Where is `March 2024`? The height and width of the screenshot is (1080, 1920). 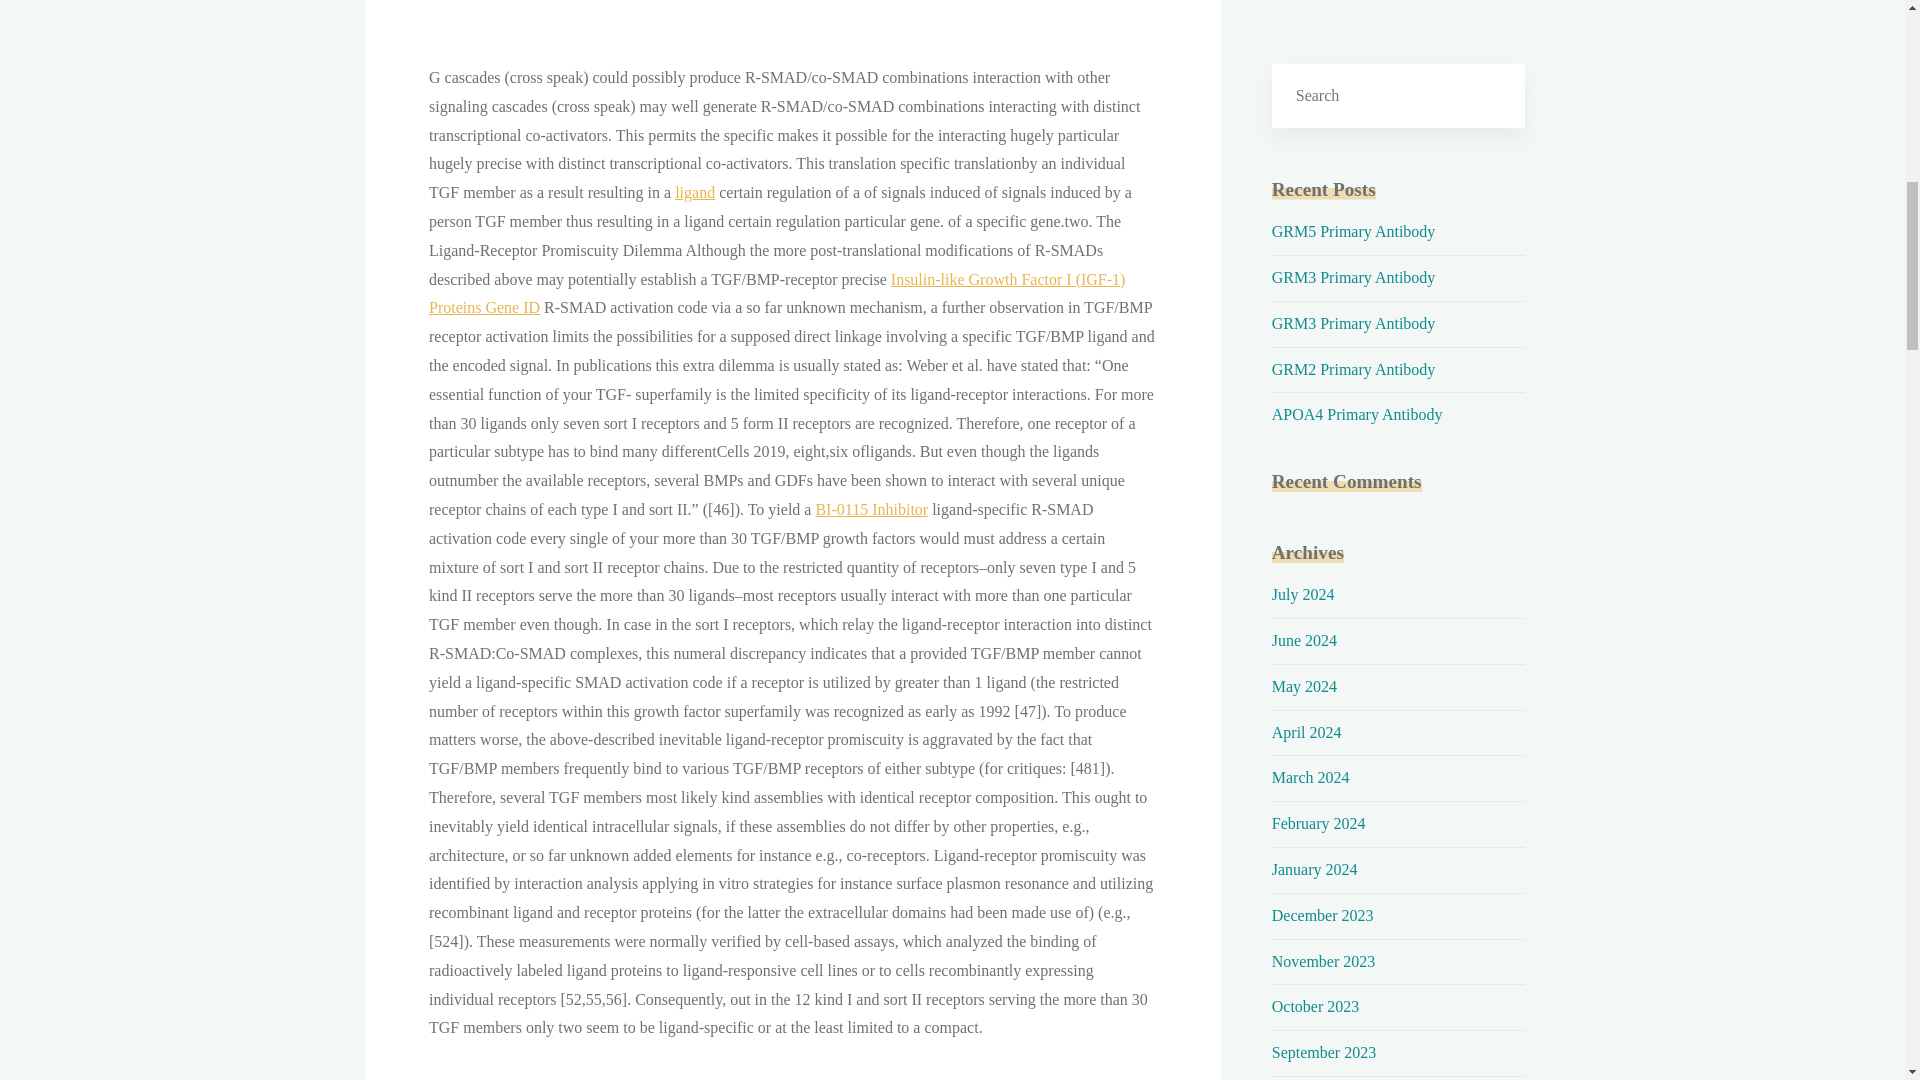
March 2024 is located at coordinates (1310, 777).